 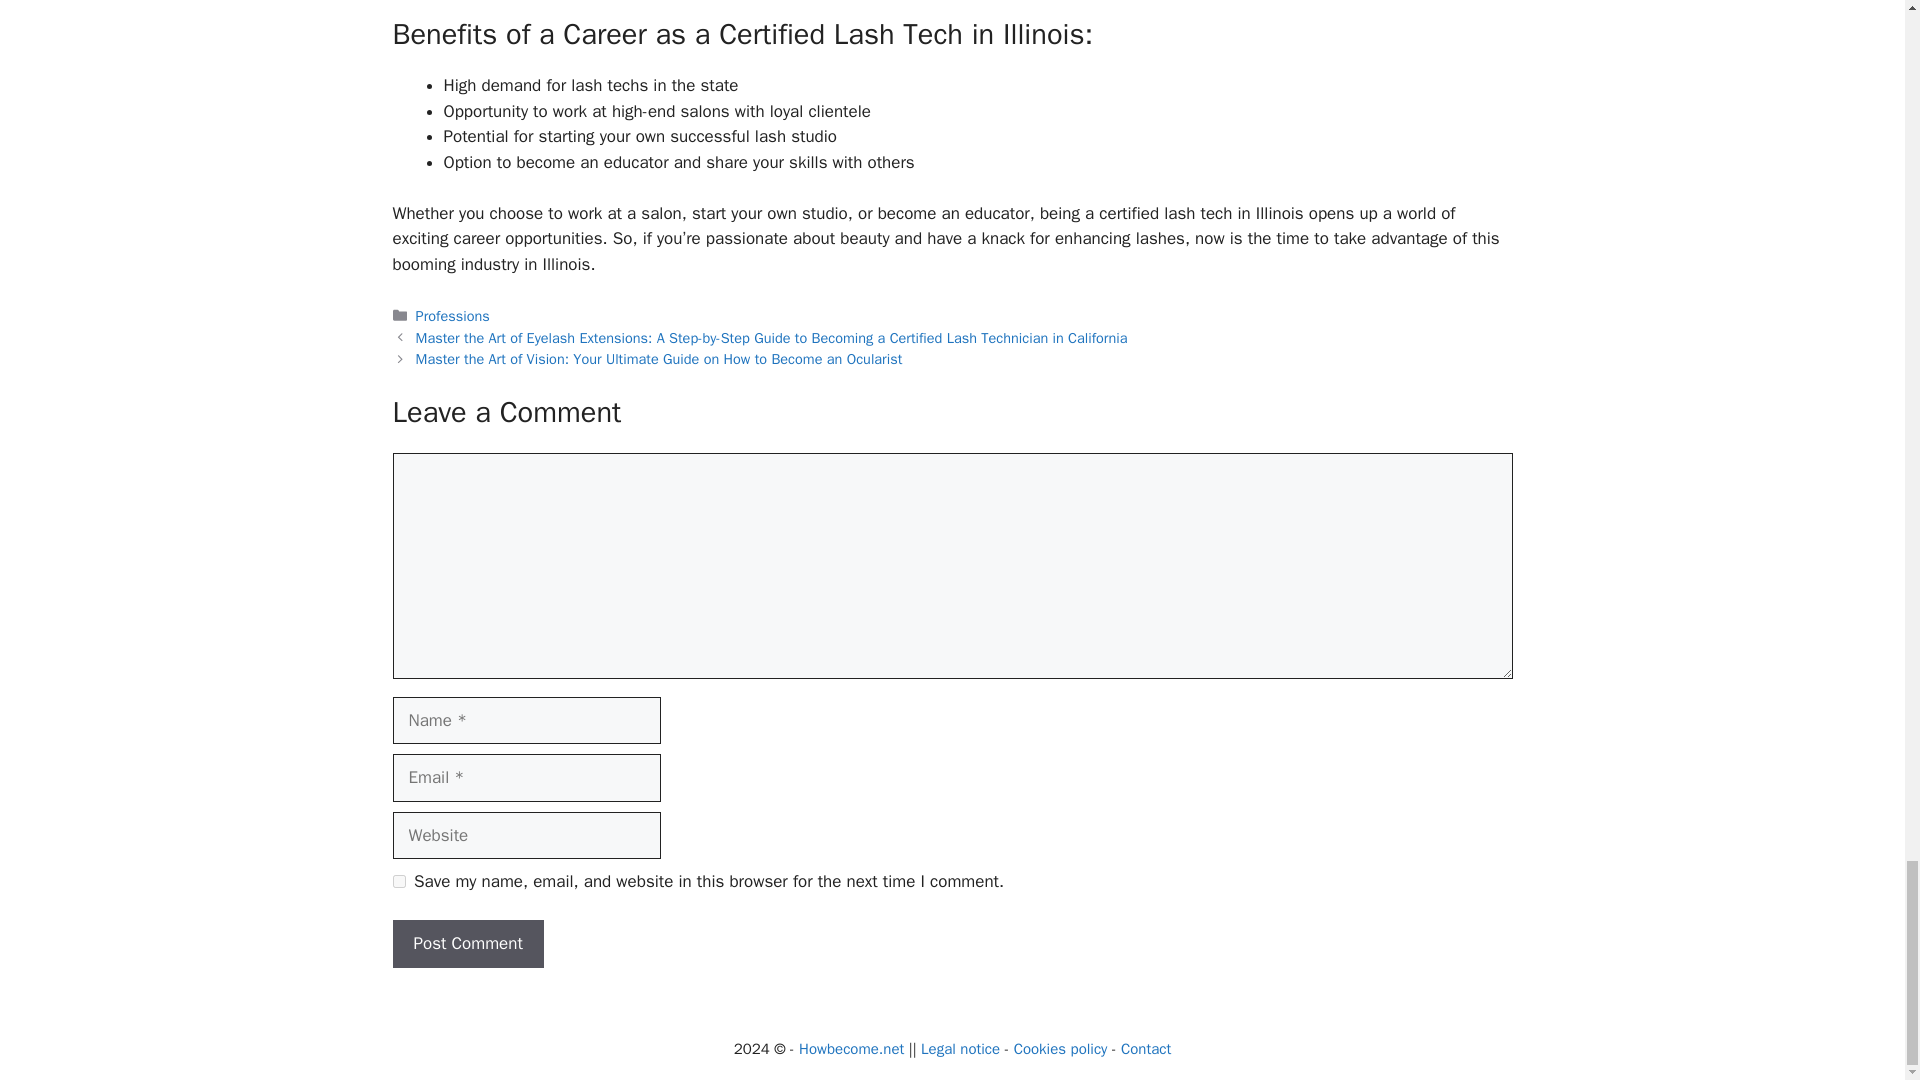 What do you see at coordinates (398, 880) in the screenshot?
I see `yes` at bounding box center [398, 880].